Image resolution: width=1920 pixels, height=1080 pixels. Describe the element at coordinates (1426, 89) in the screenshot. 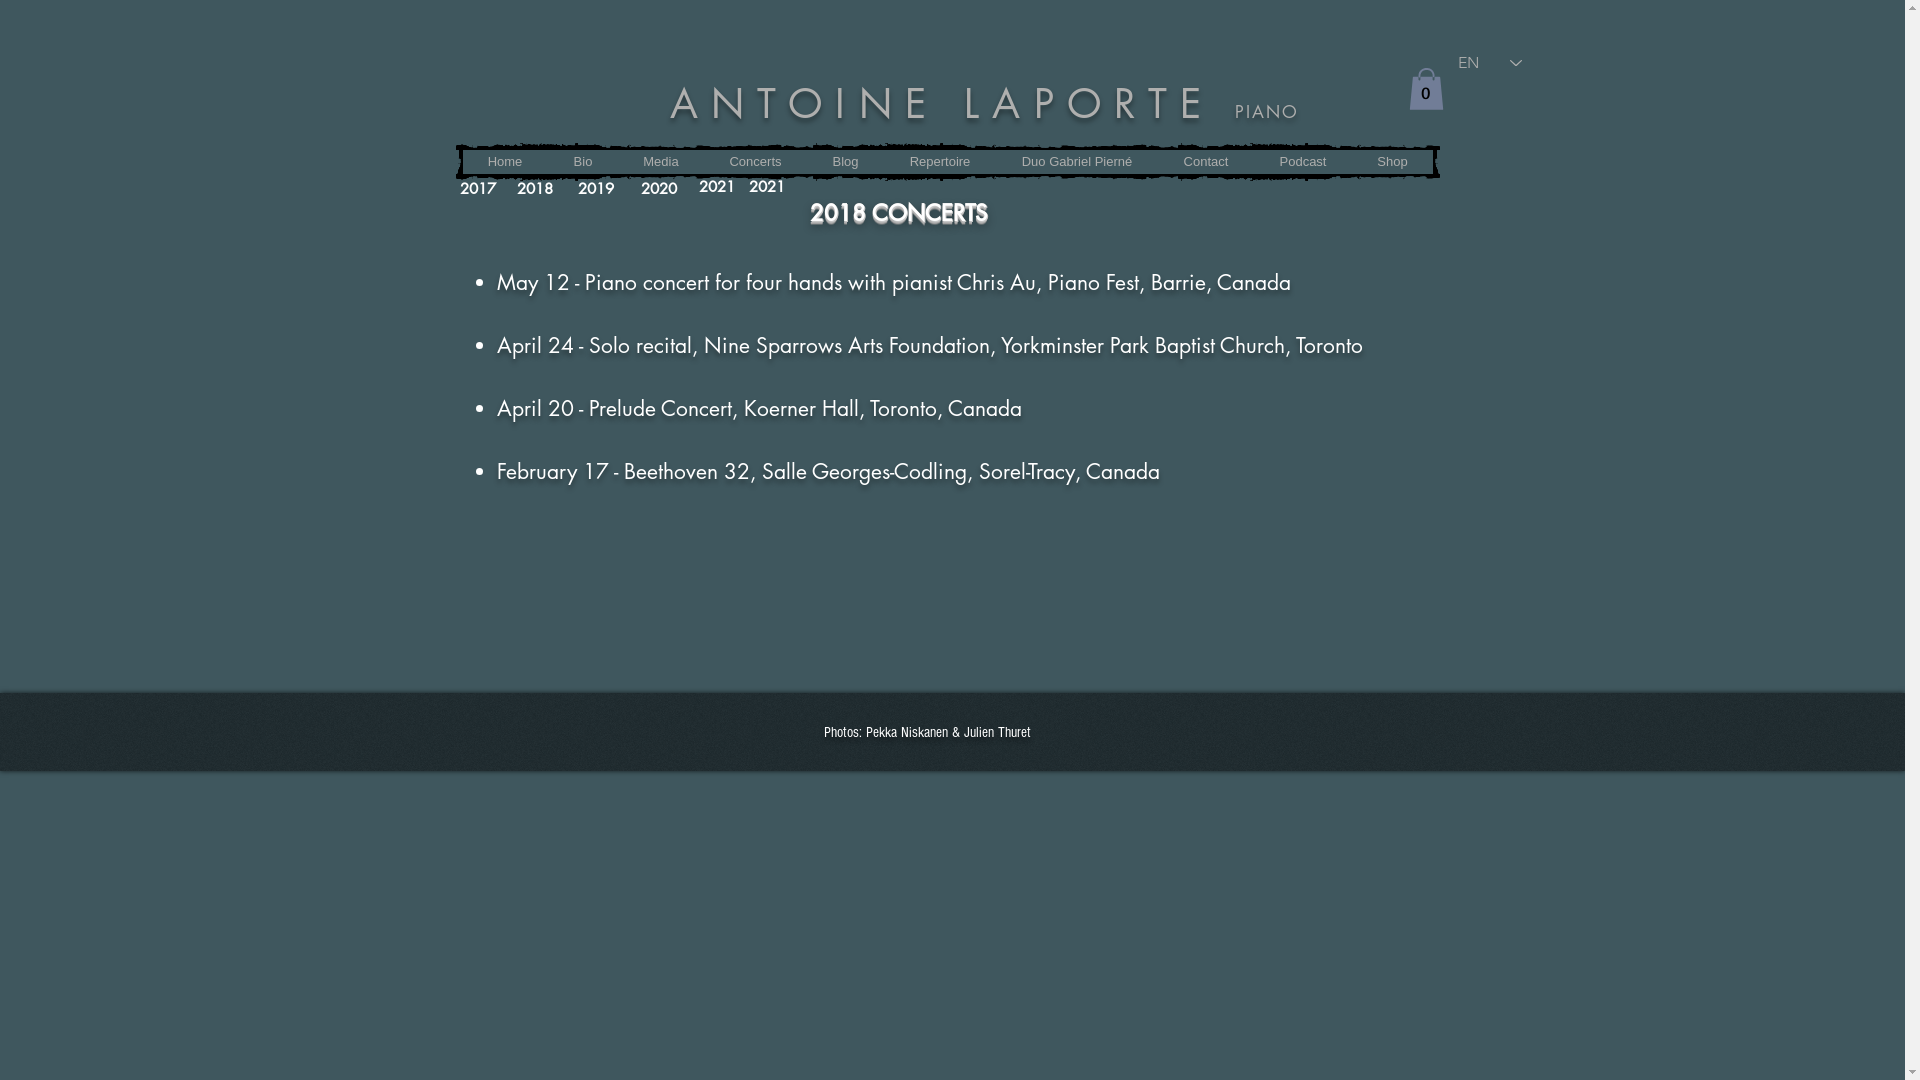

I see `0` at that location.